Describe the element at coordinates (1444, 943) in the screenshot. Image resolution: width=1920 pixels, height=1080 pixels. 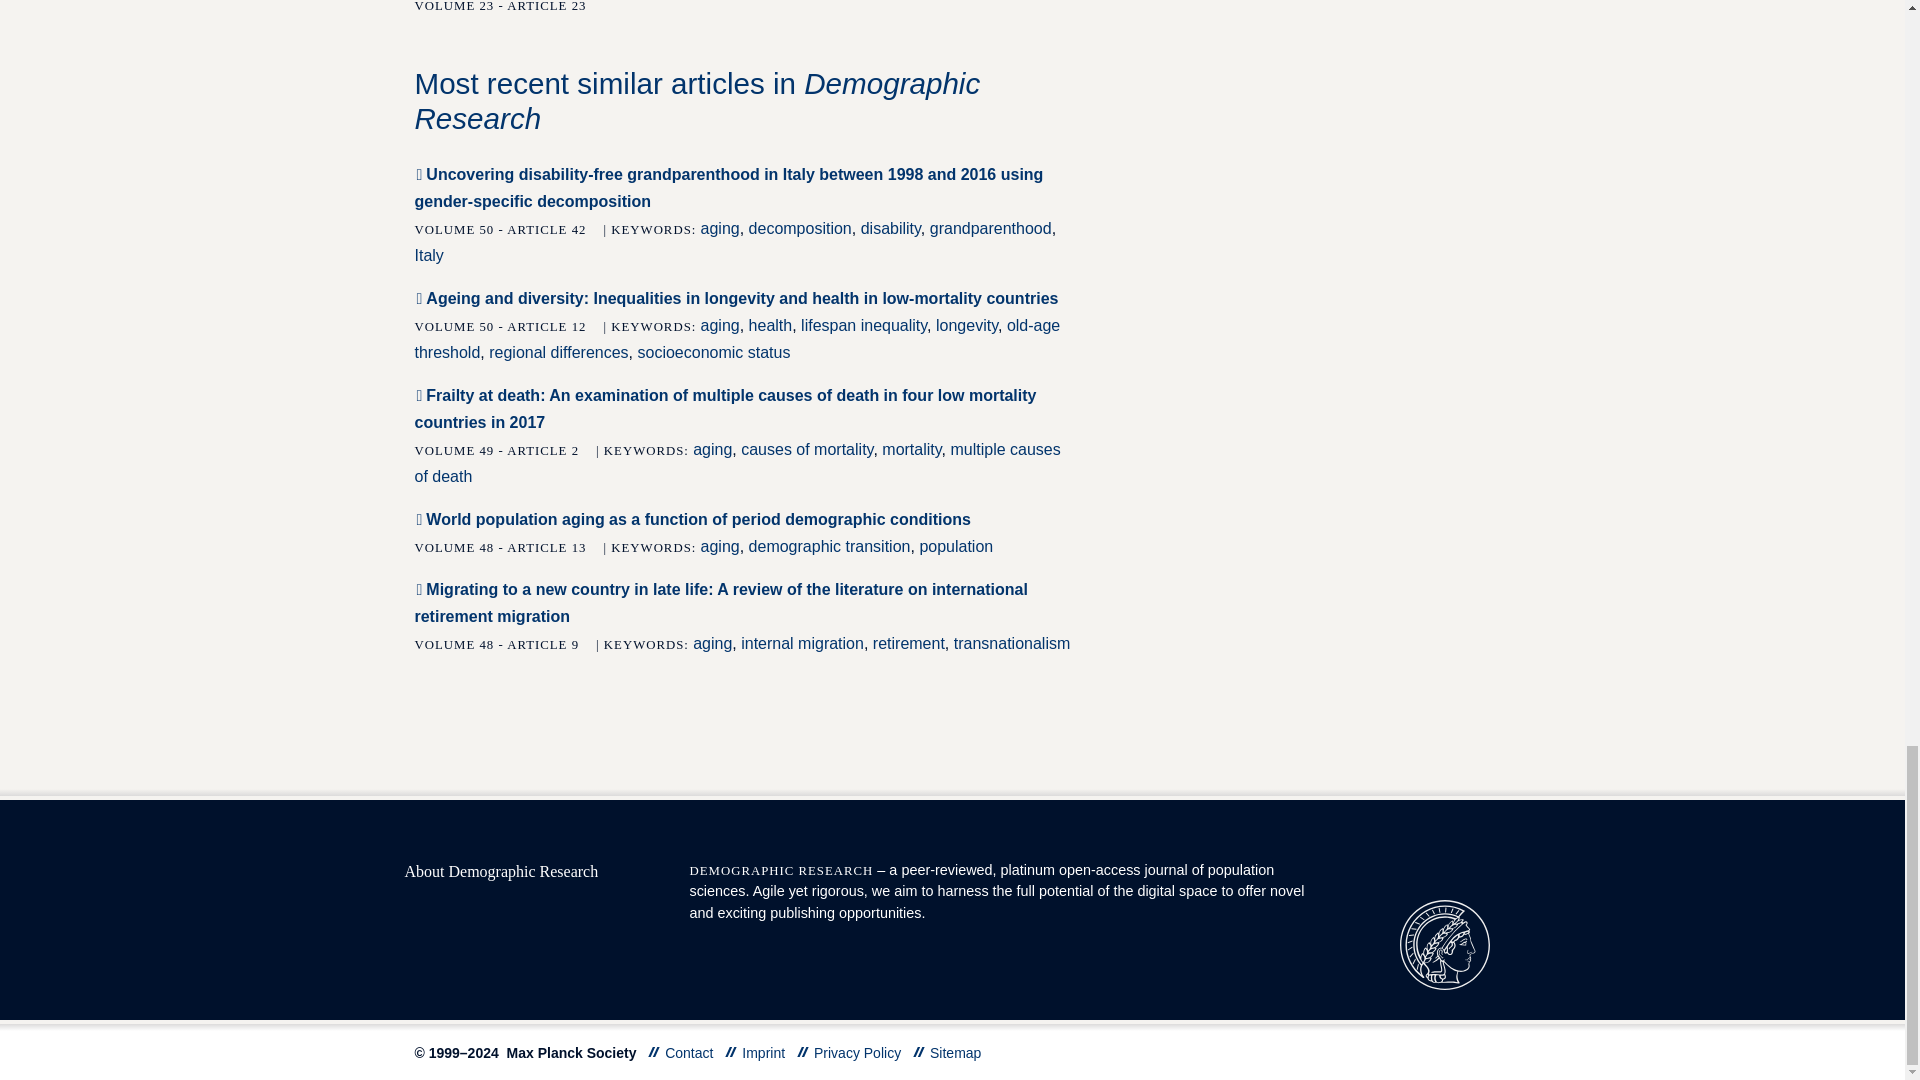
I see `Max Planck Society` at that location.